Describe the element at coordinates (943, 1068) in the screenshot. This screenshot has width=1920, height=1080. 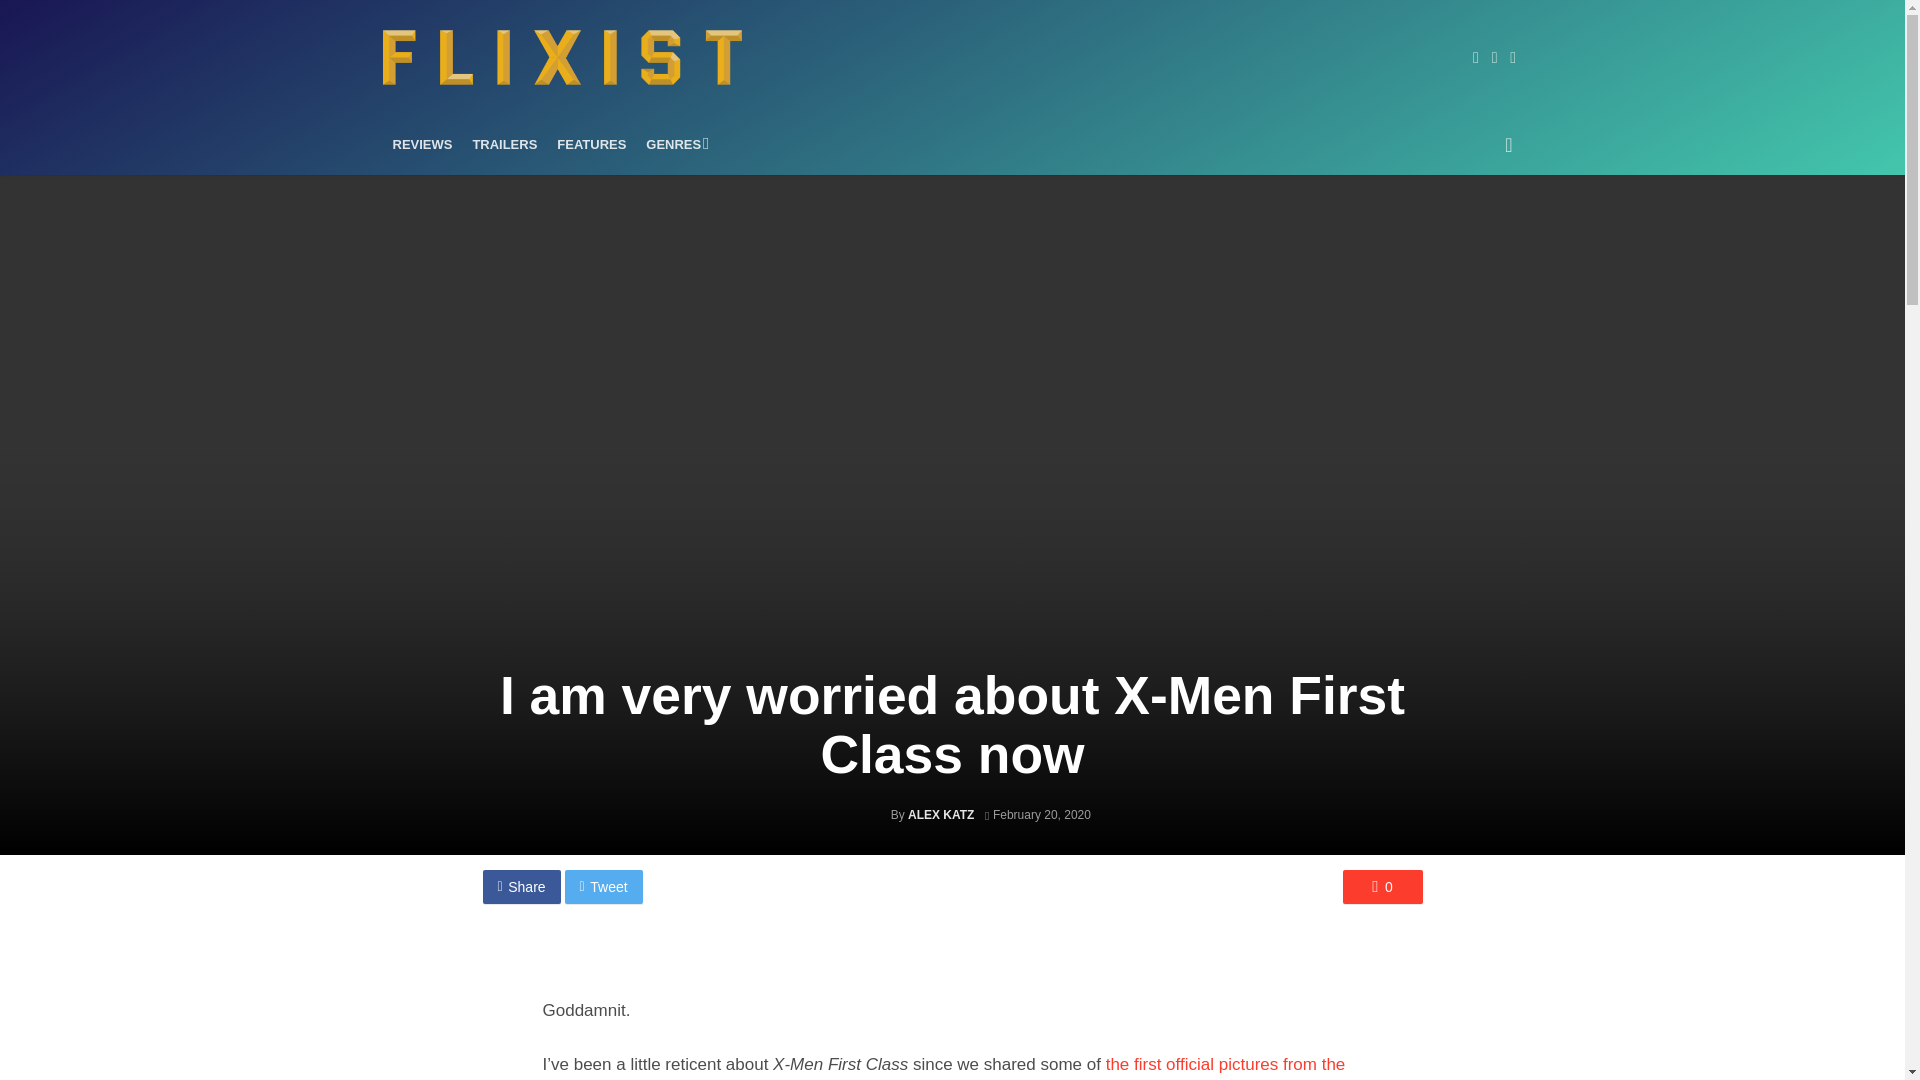
I see `the first official pictures from the film` at that location.